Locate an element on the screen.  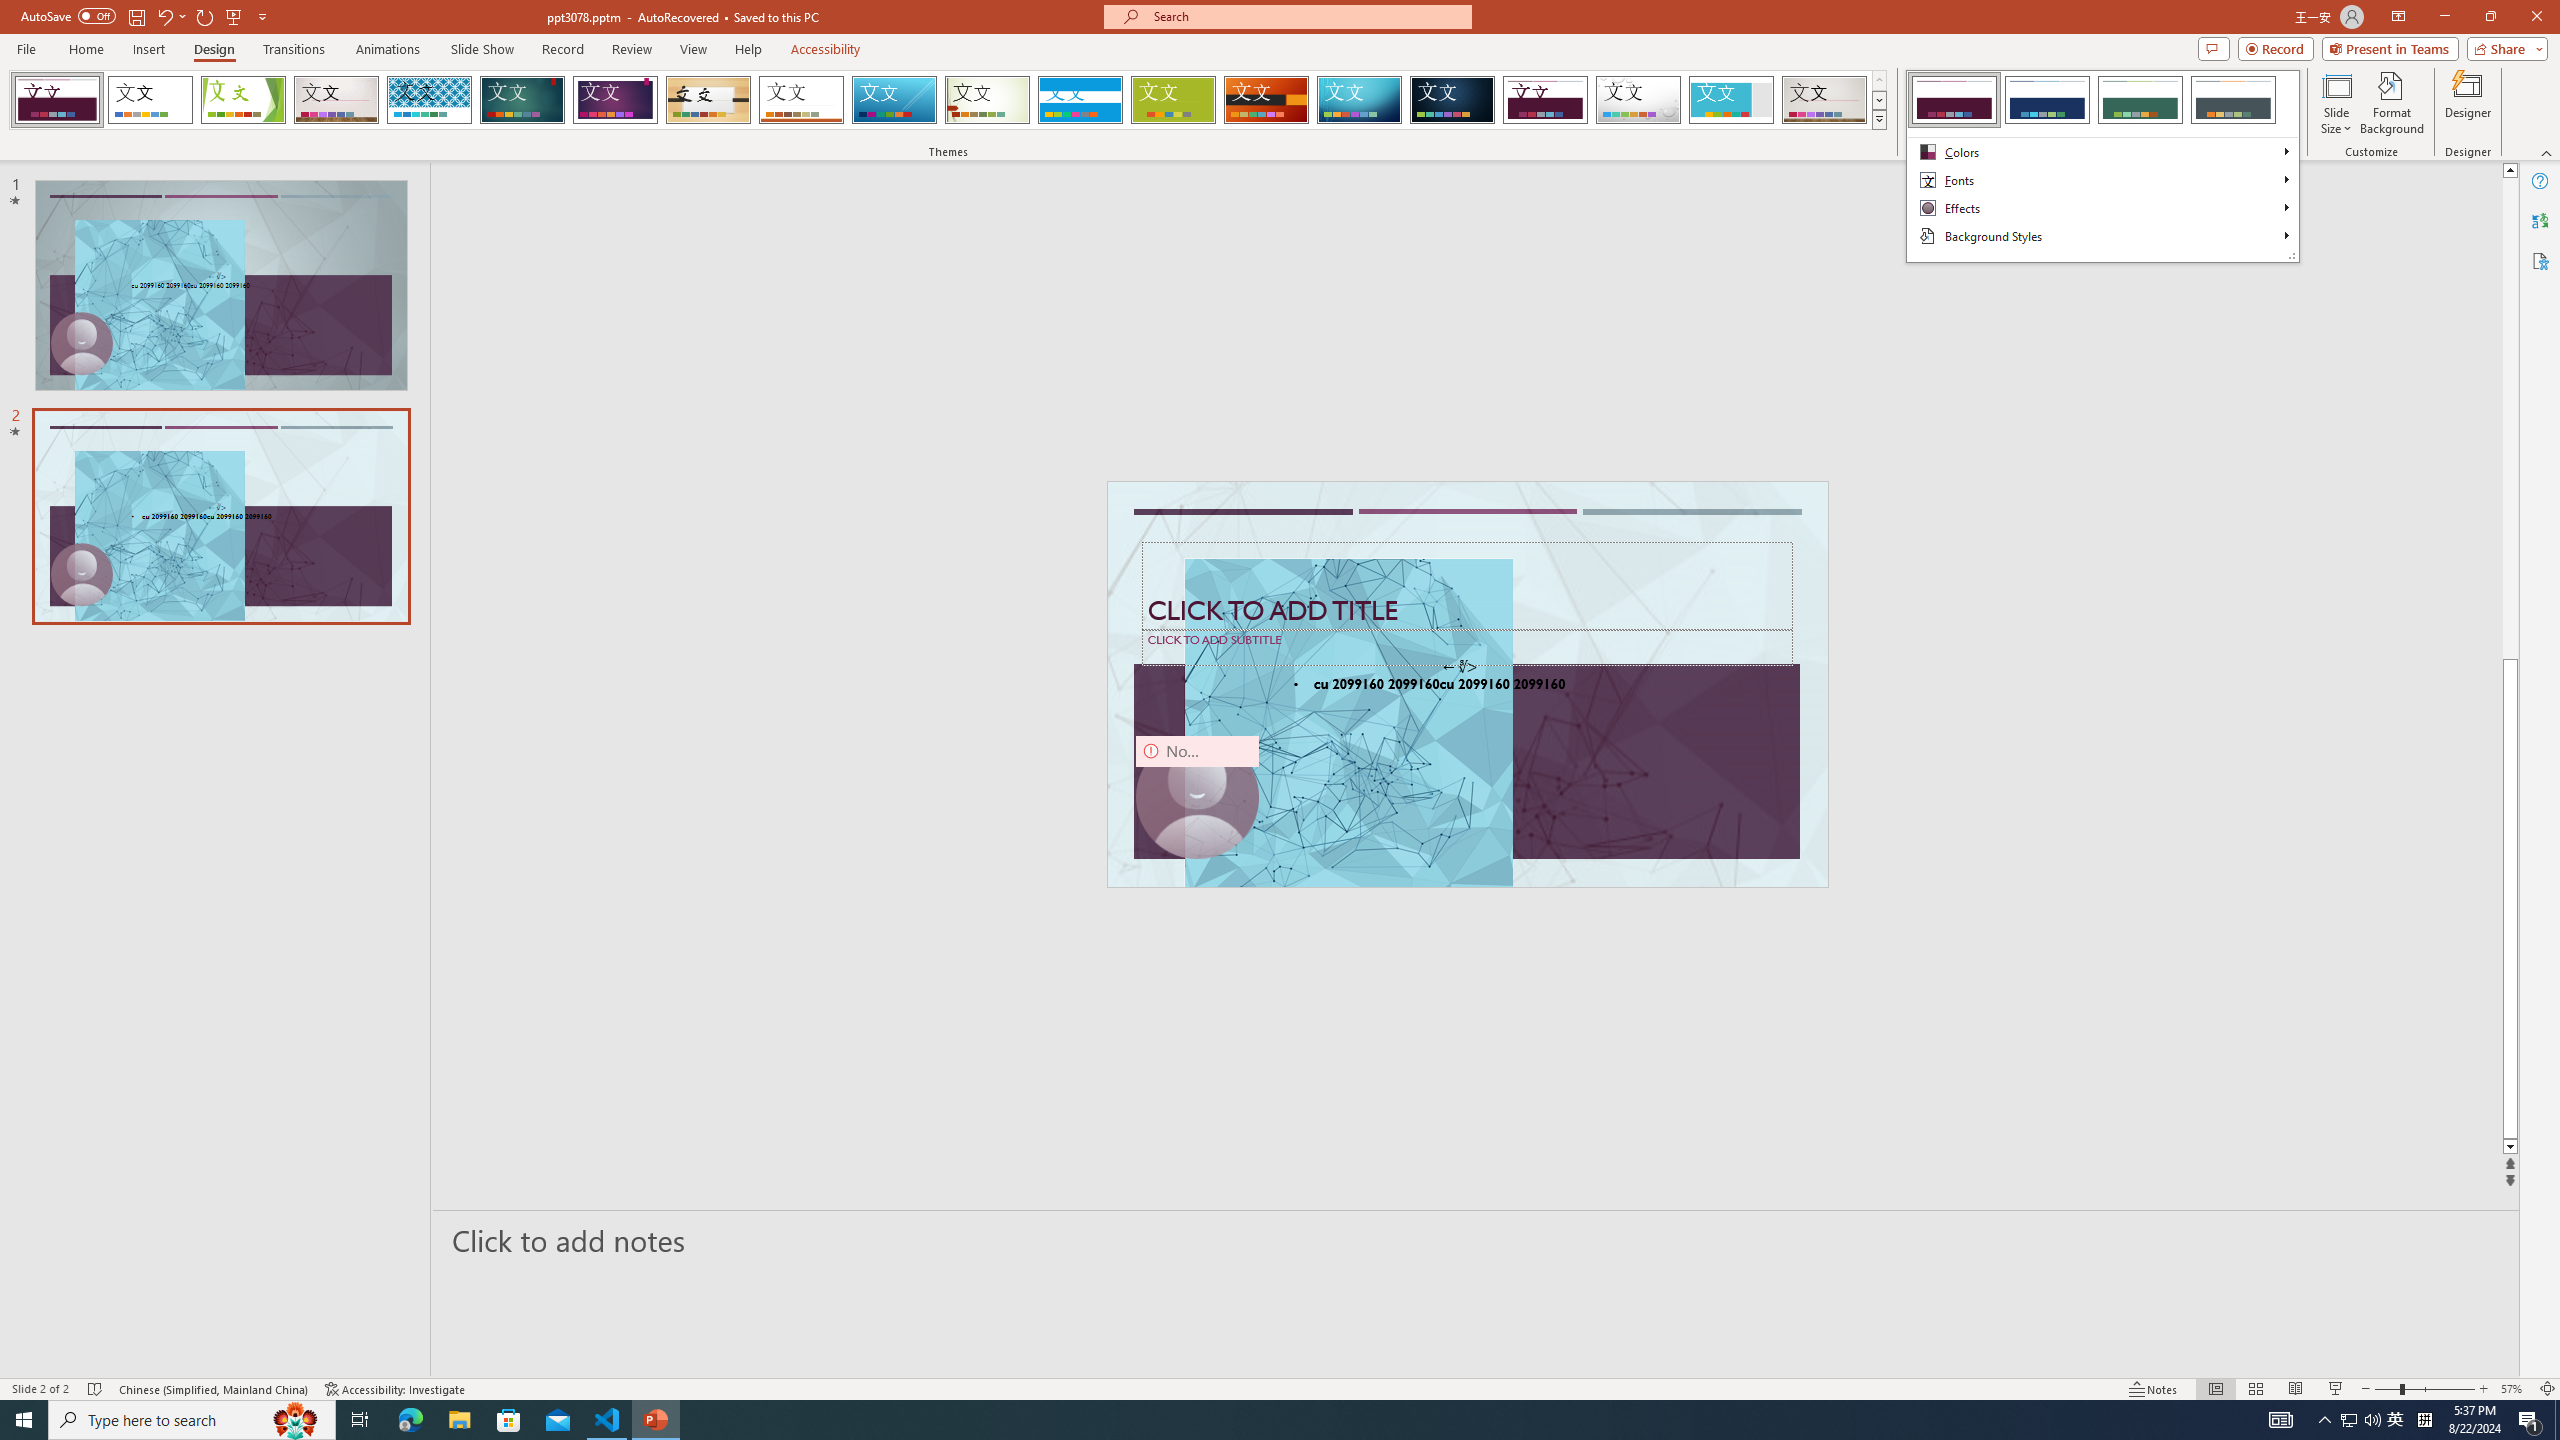
TextBox 61 is located at coordinates (1466, 686).